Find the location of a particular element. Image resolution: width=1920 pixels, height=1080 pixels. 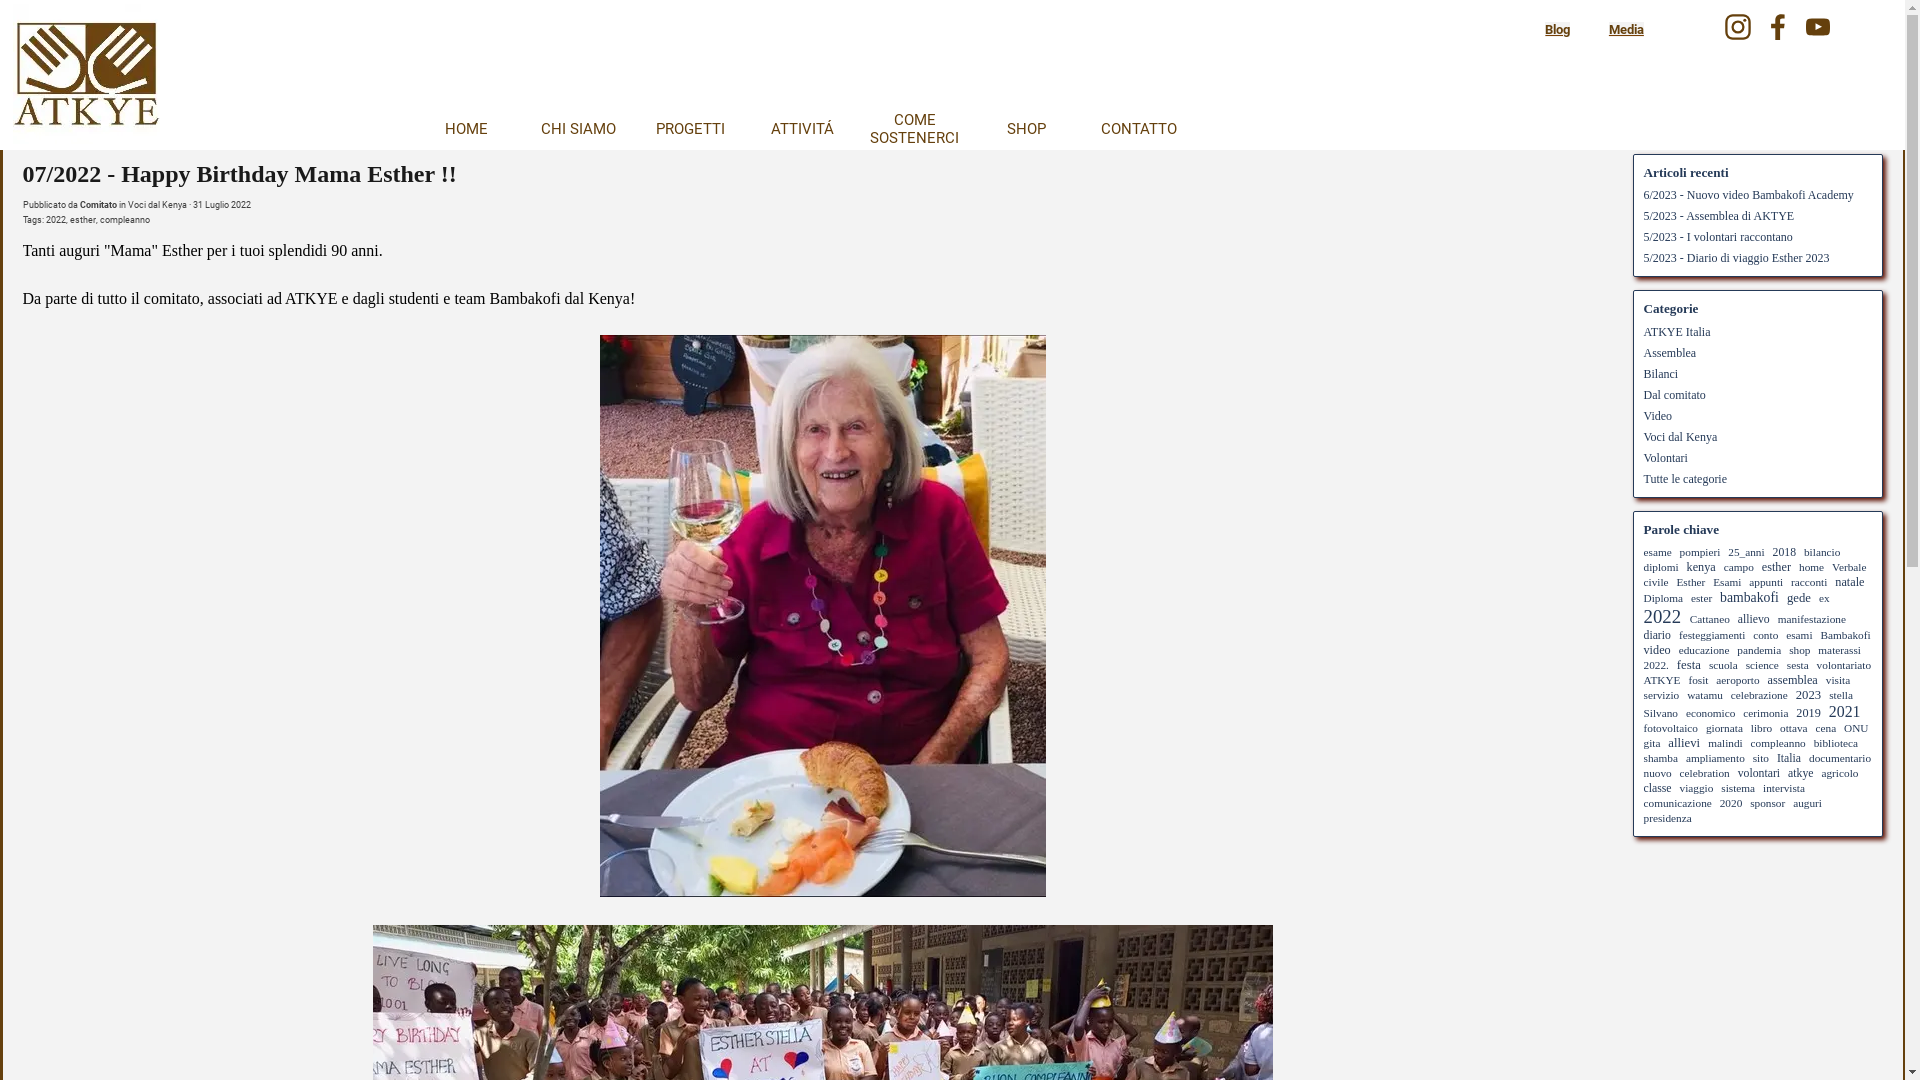

aeroporto is located at coordinates (1738, 680).